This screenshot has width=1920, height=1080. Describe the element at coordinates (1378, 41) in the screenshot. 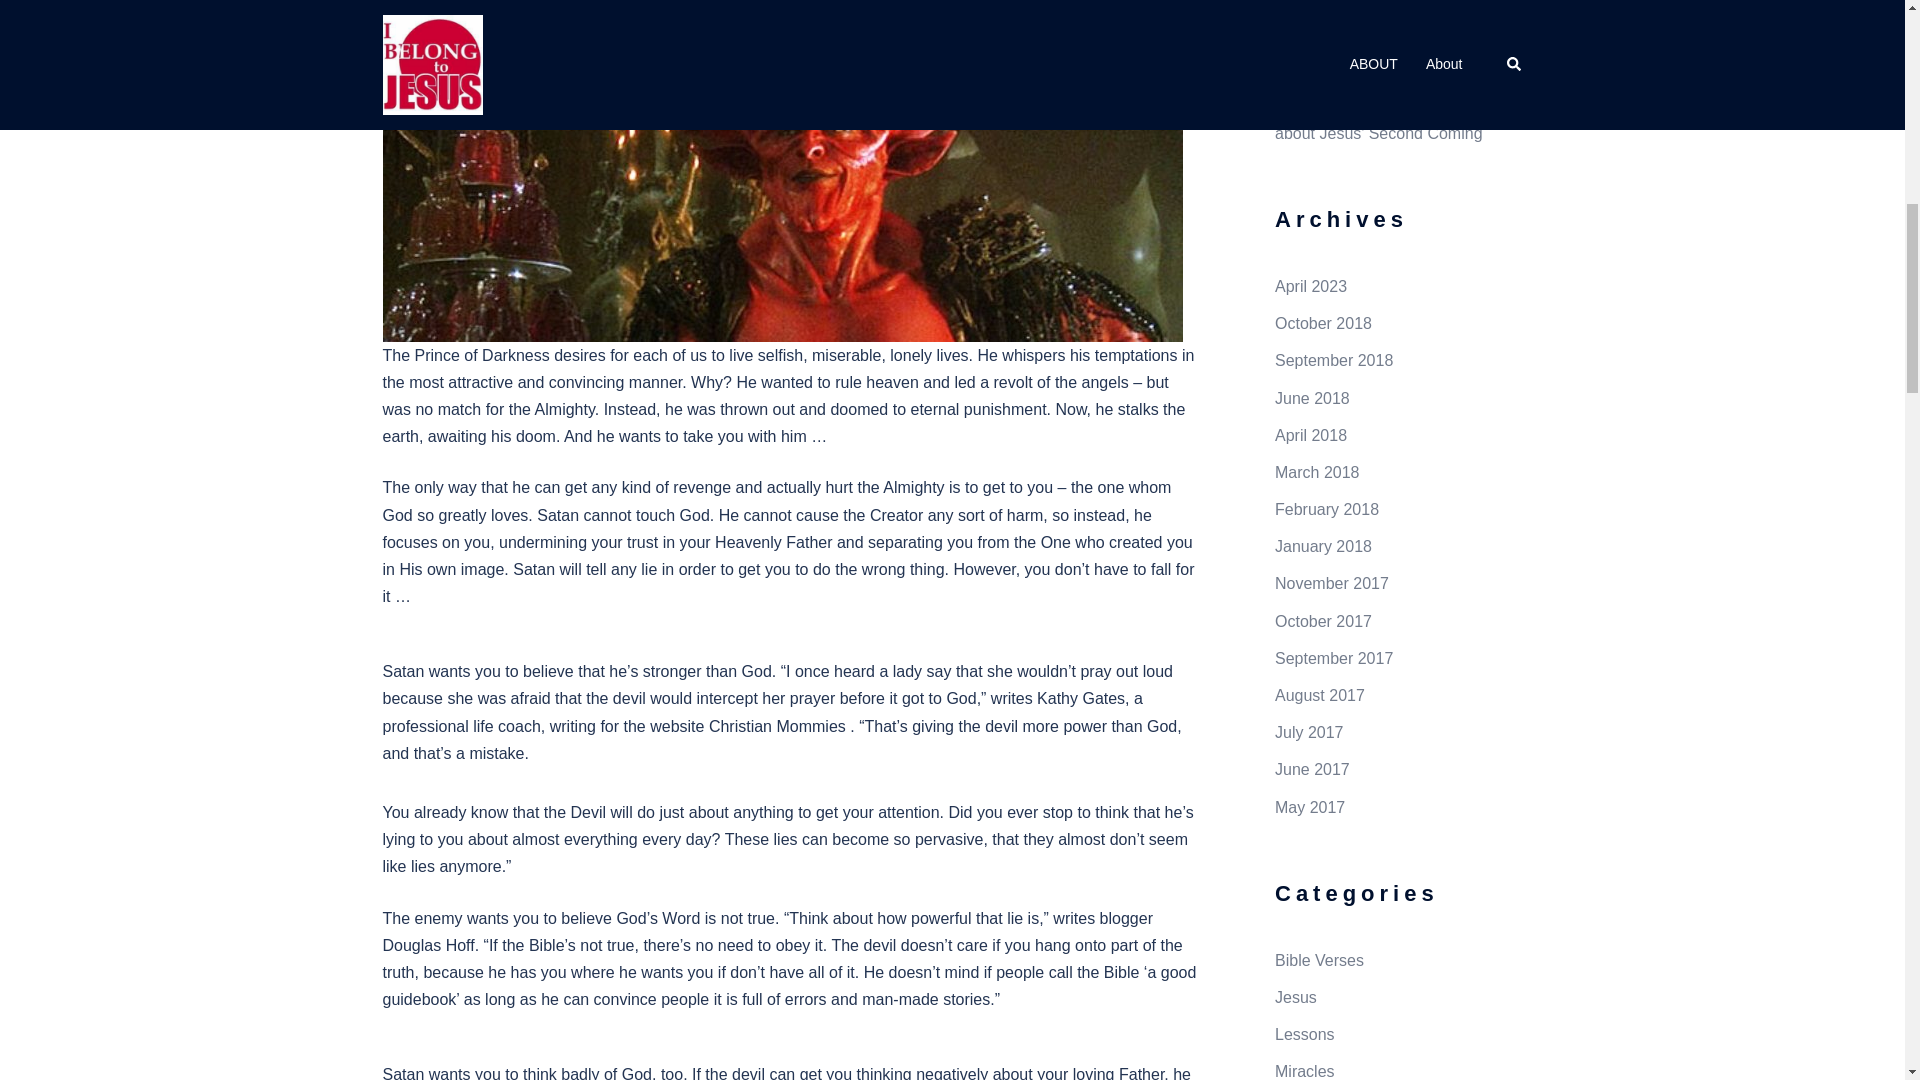

I see `6 Ways the Miracles of Jesus can Change Your Life Today` at that location.